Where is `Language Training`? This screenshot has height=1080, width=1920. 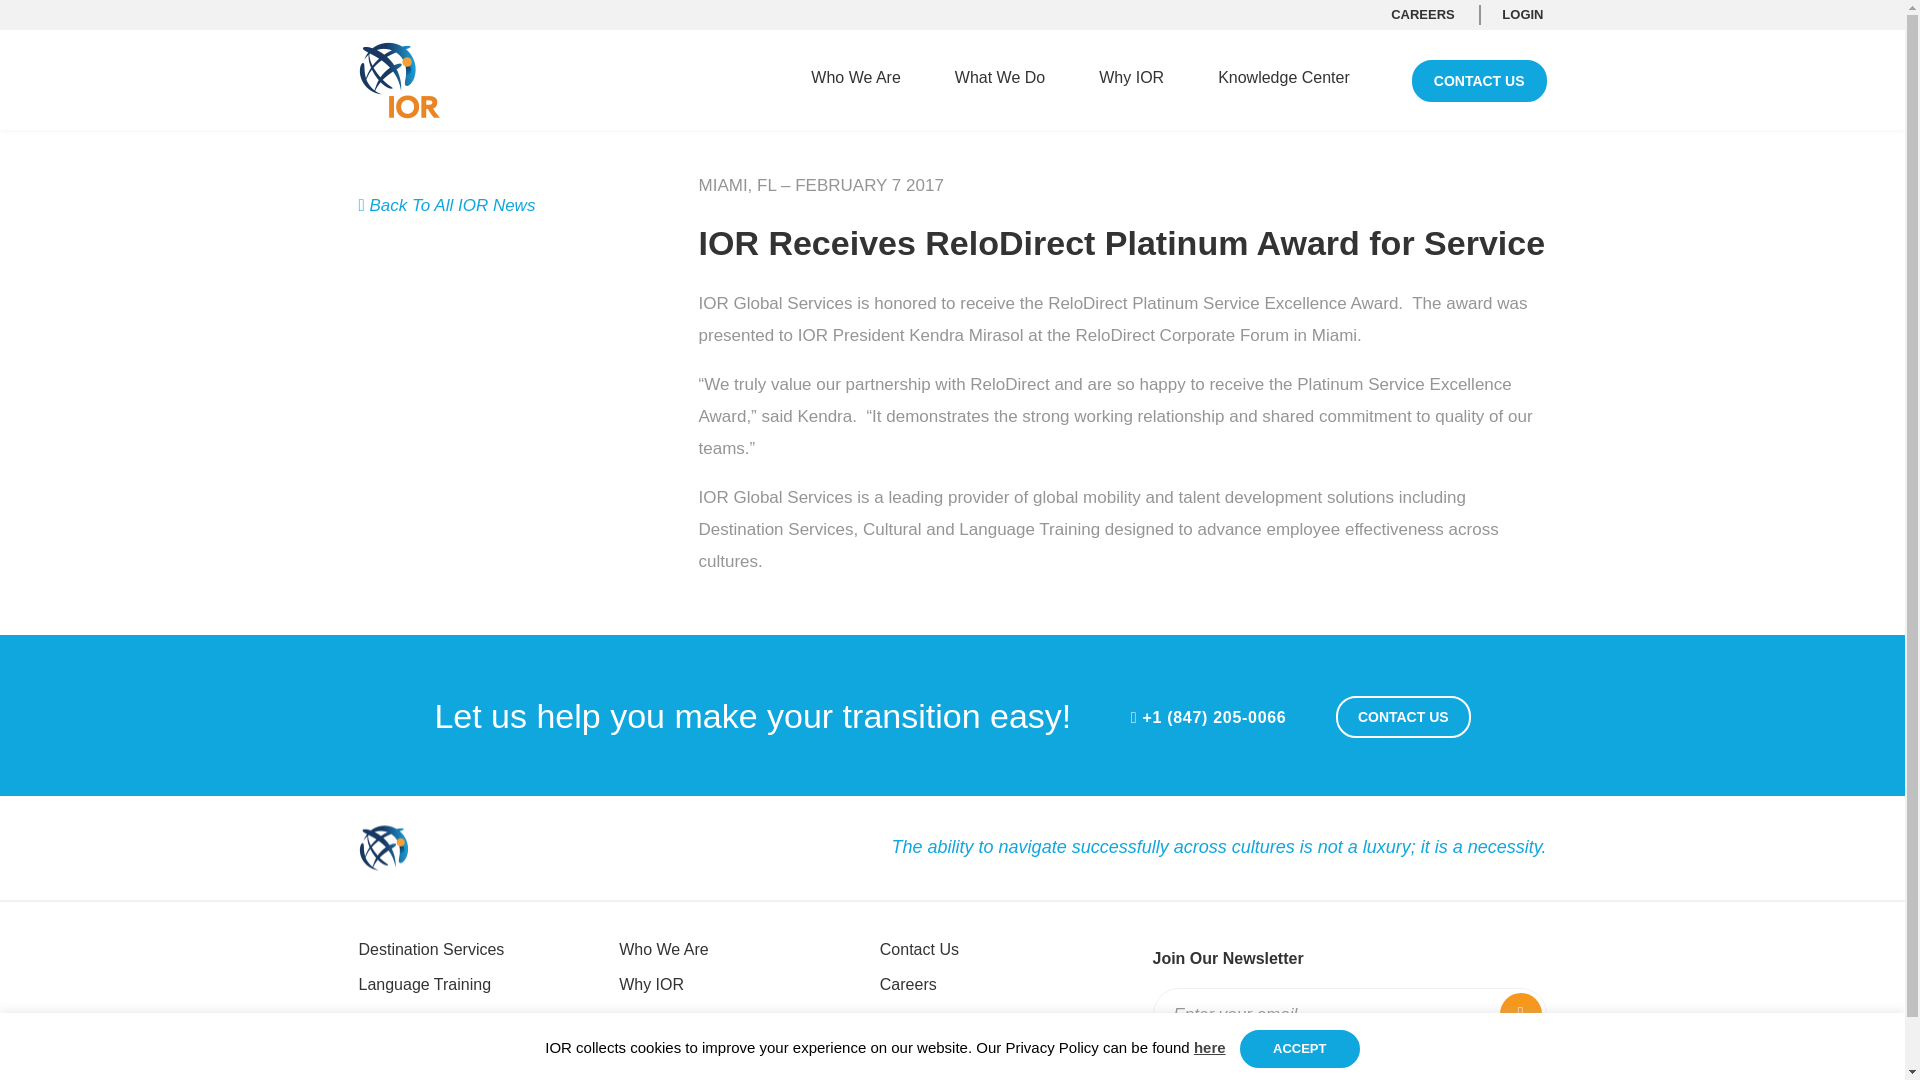 Language Training is located at coordinates (424, 984).